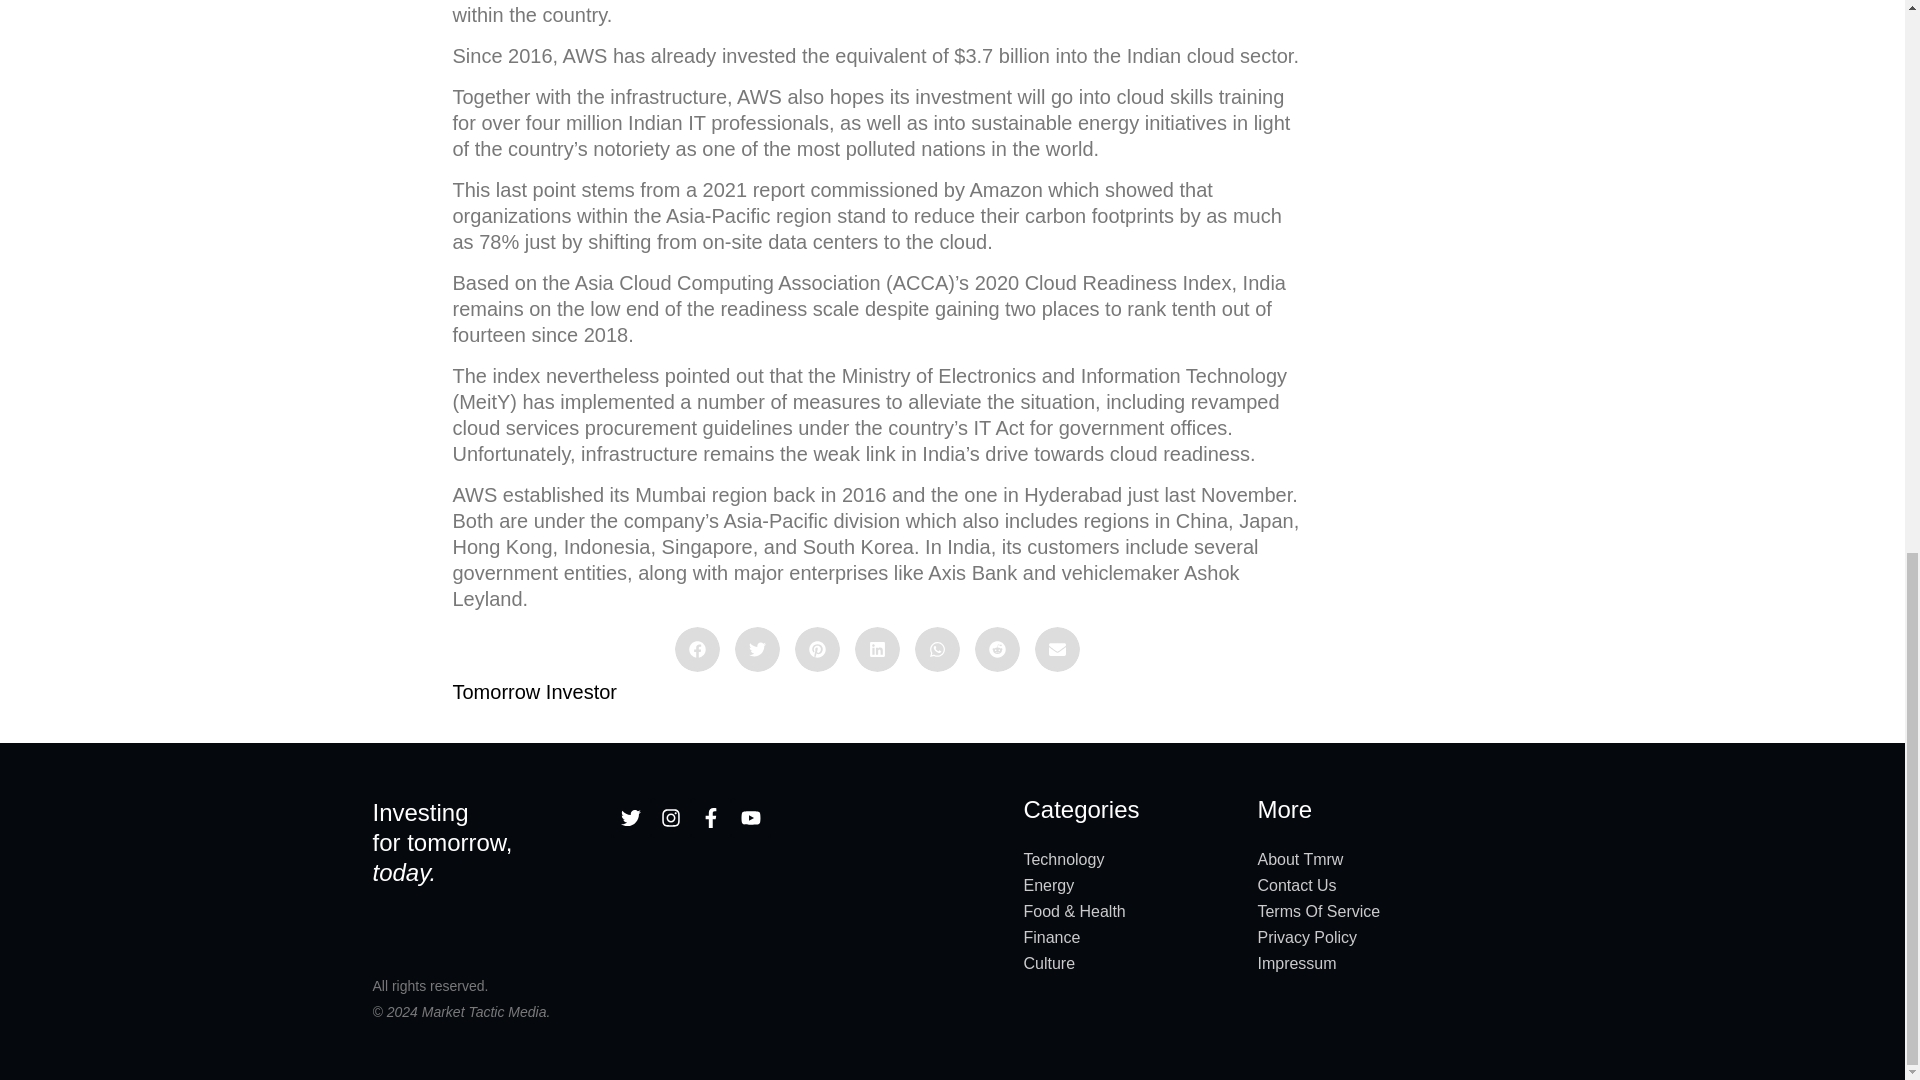  Describe the element at coordinates (1394, 964) in the screenshot. I see `Impressum` at that location.